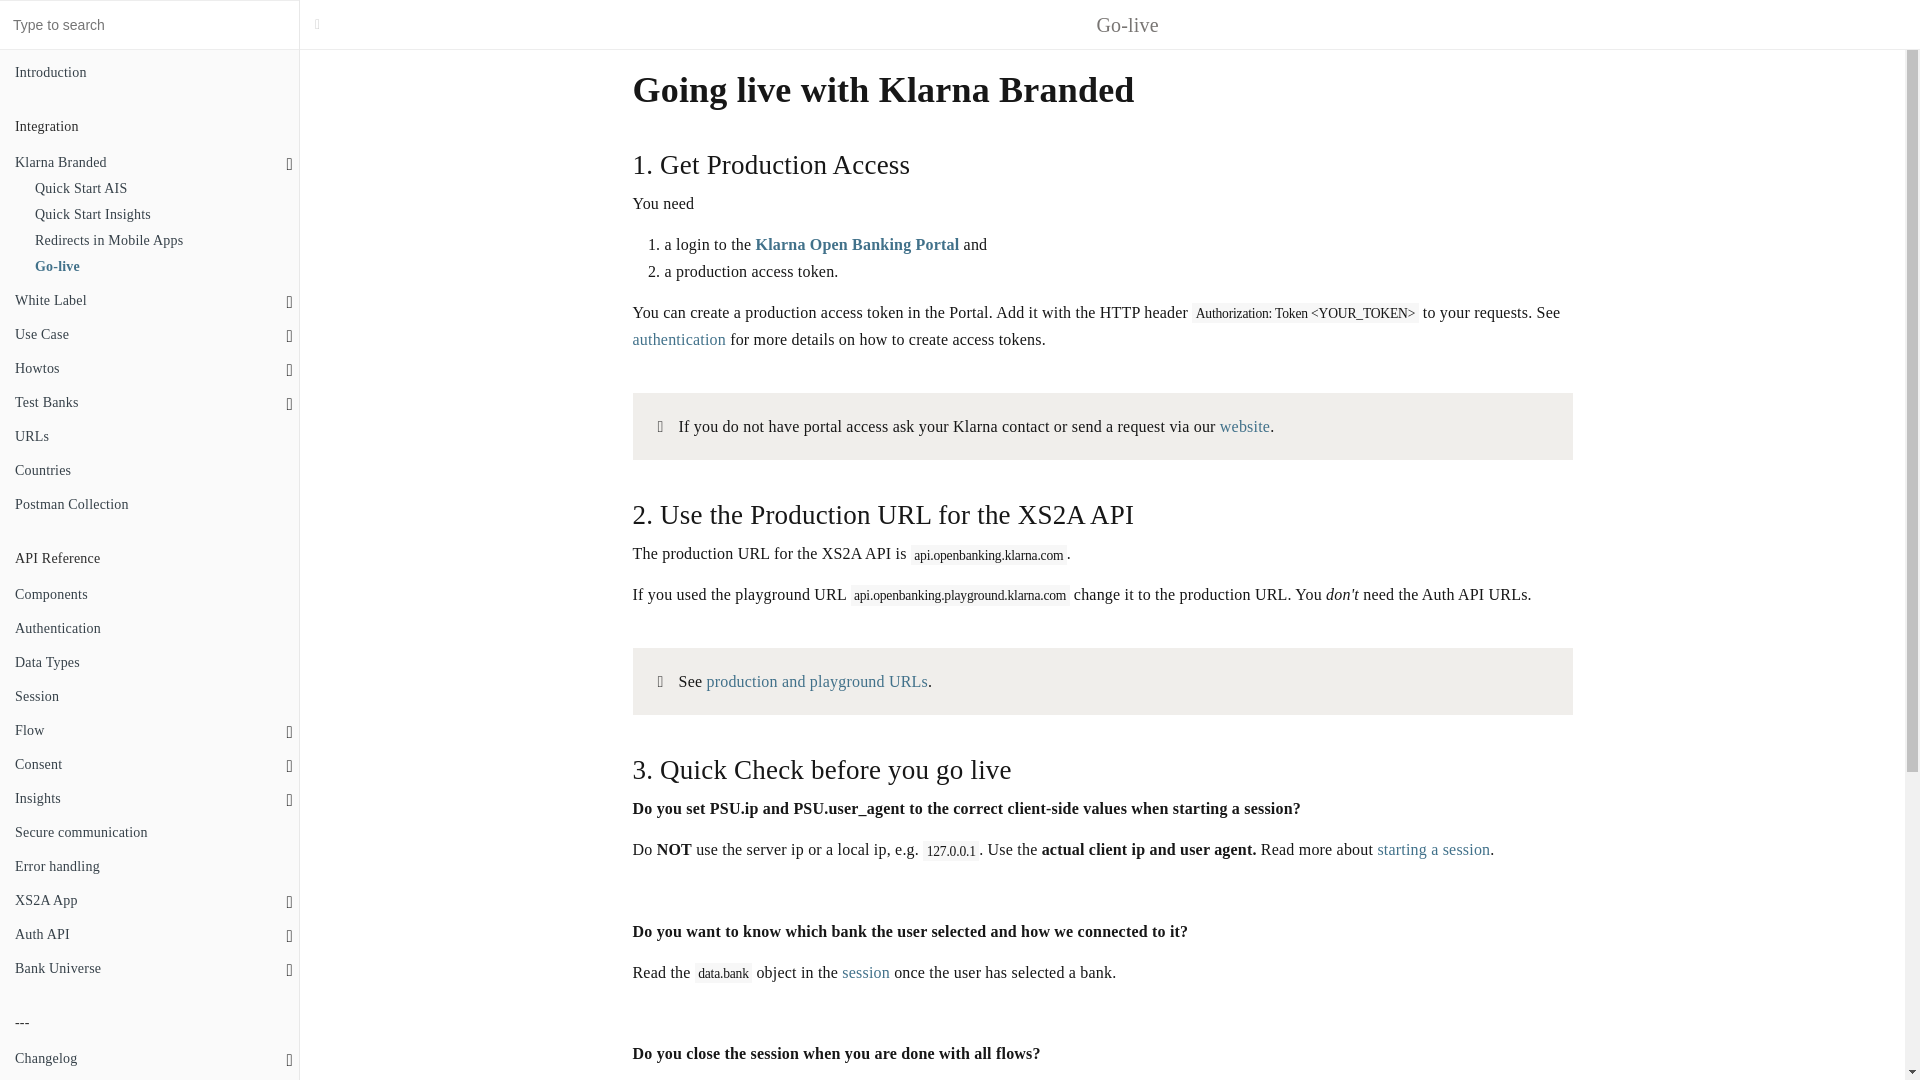 The height and width of the screenshot is (1080, 1920). Describe the element at coordinates (150, 73) in the screenshot. I see `Introduction` at that location.